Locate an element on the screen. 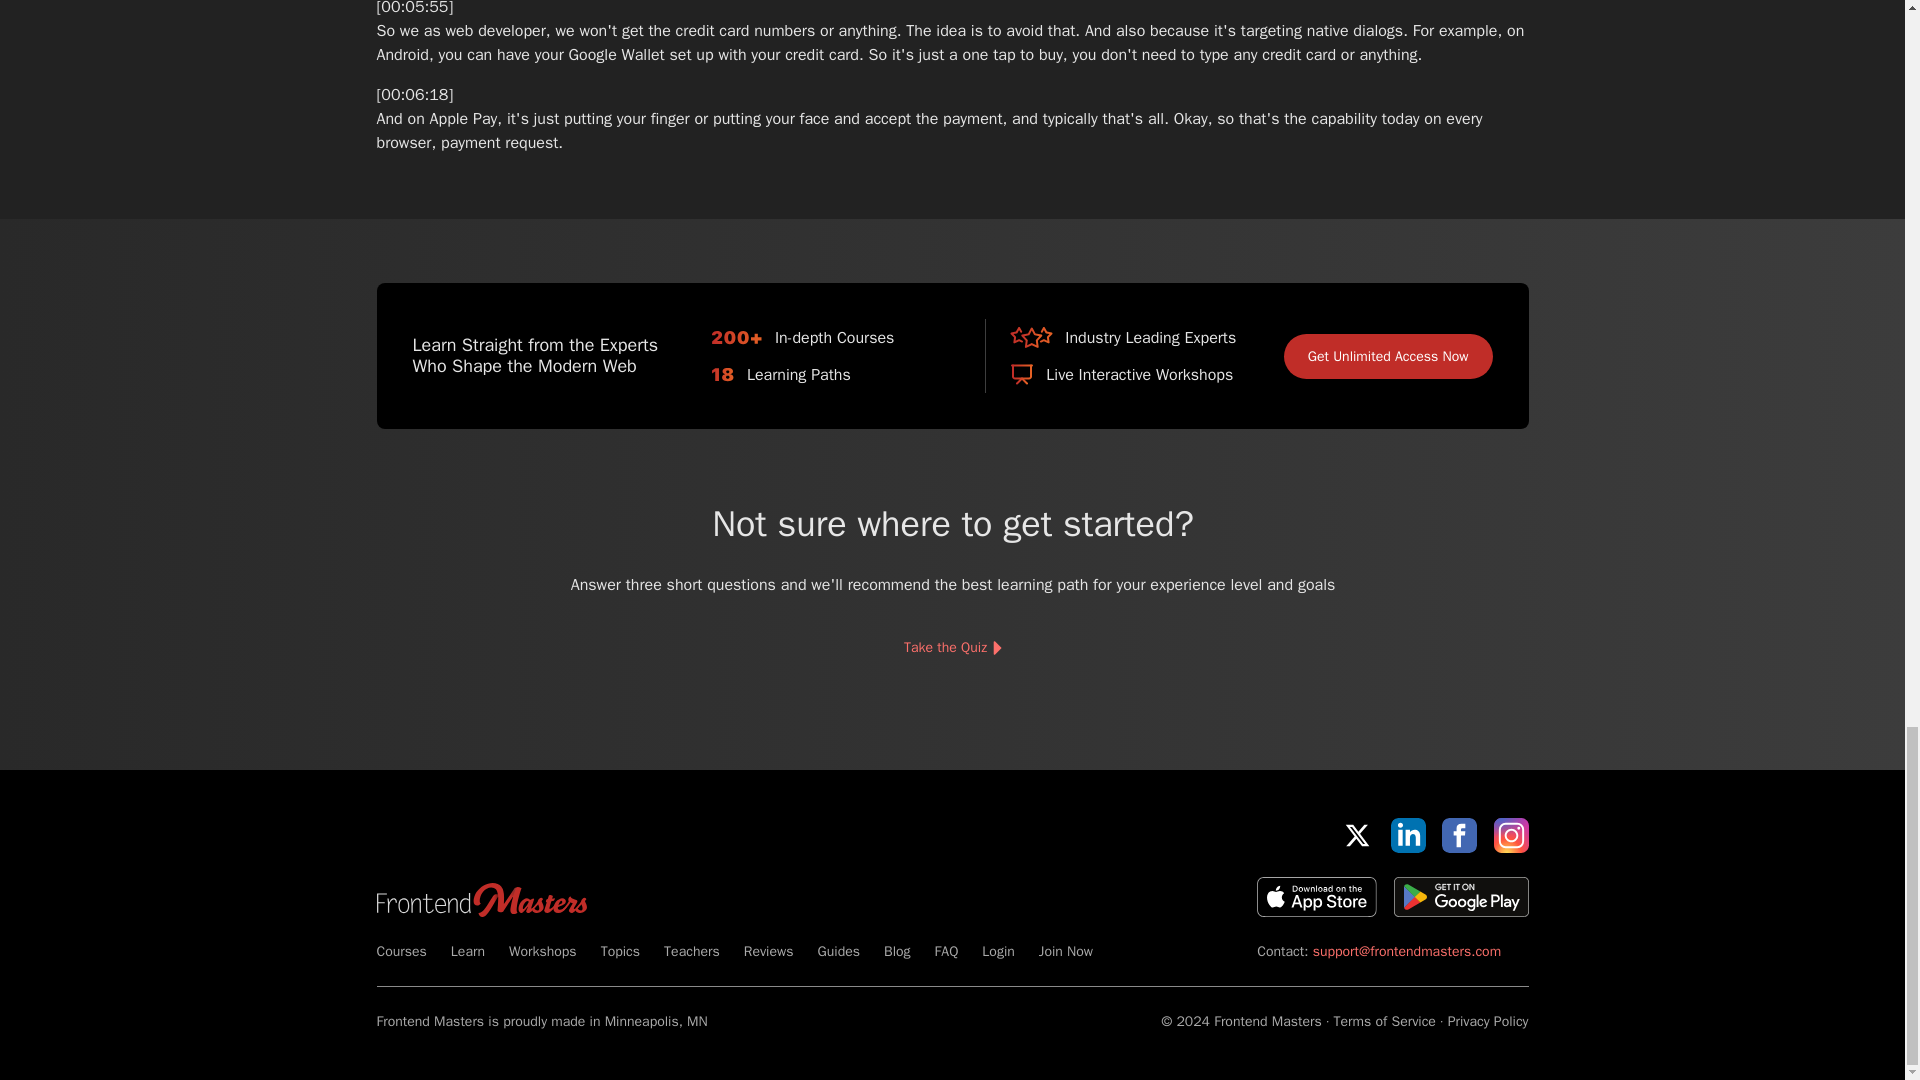 The width and height of the screenshot is (1920, 1080). Apple App Store is located at coordinates (1316, 896).